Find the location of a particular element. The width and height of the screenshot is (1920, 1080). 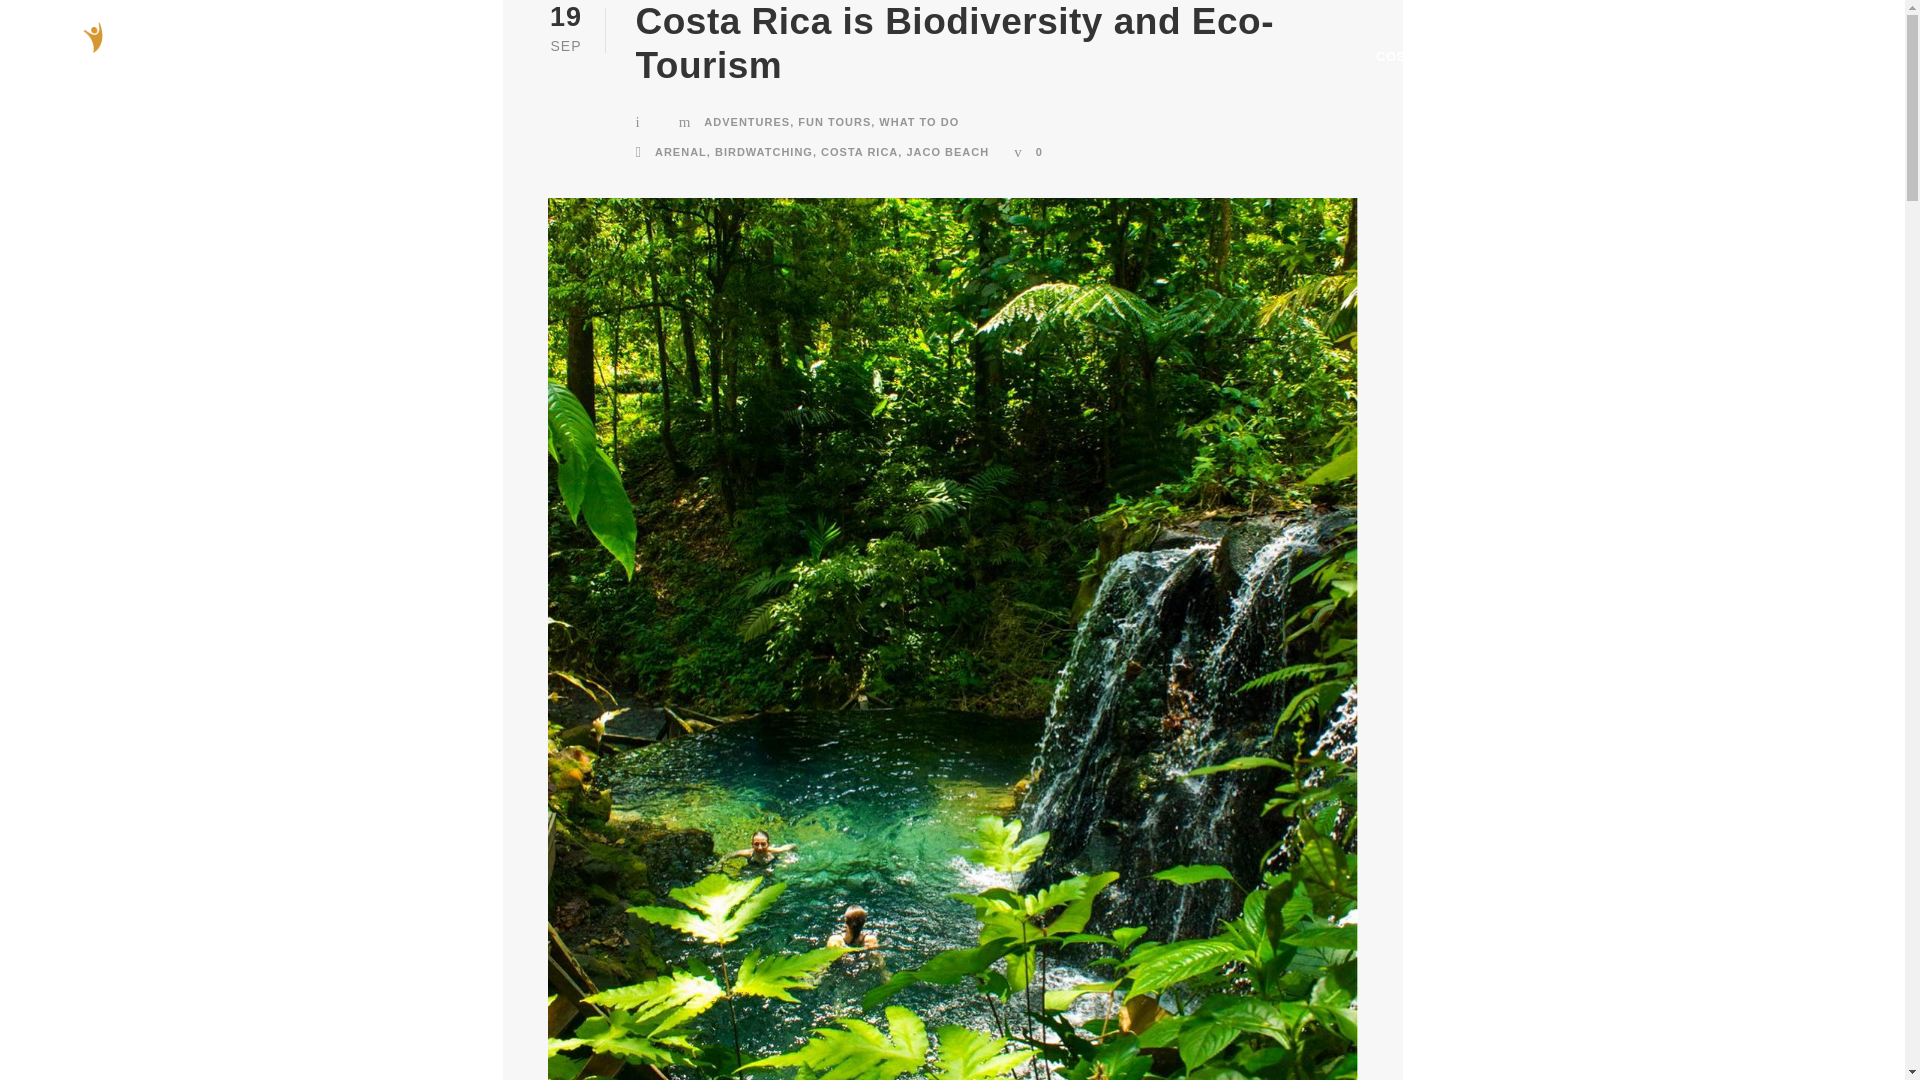

FUN TOURS is located at coordinates (834, 122).